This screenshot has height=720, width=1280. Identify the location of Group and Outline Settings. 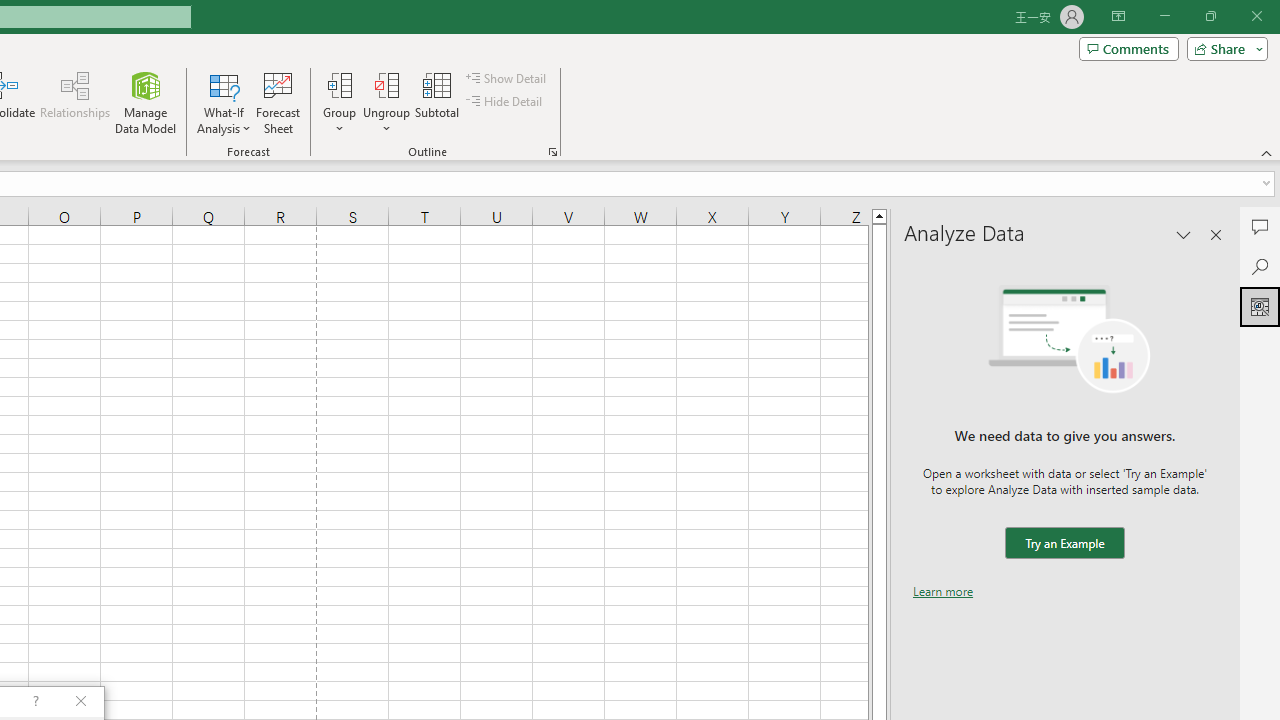
(552, 152).